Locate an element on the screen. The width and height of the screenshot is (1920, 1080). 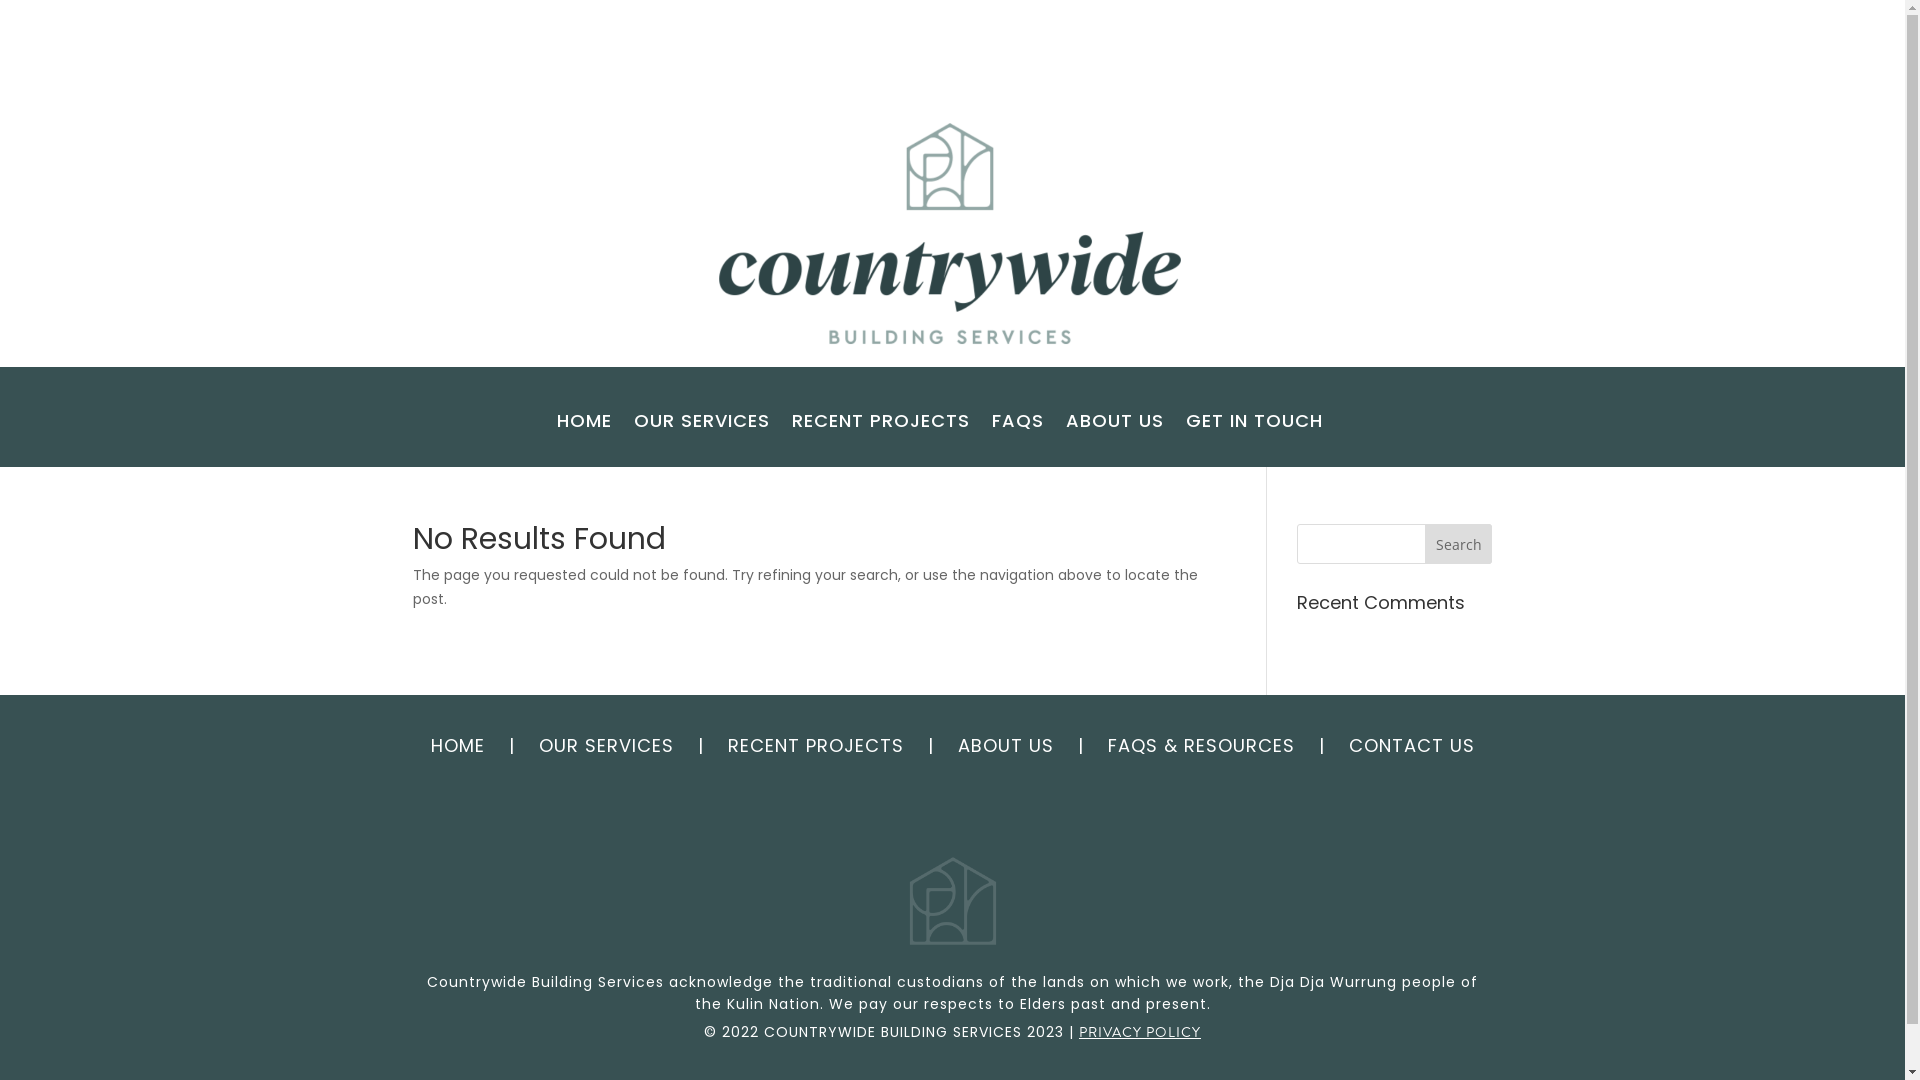
ABOUT US is located at coordinates (1115, 425).